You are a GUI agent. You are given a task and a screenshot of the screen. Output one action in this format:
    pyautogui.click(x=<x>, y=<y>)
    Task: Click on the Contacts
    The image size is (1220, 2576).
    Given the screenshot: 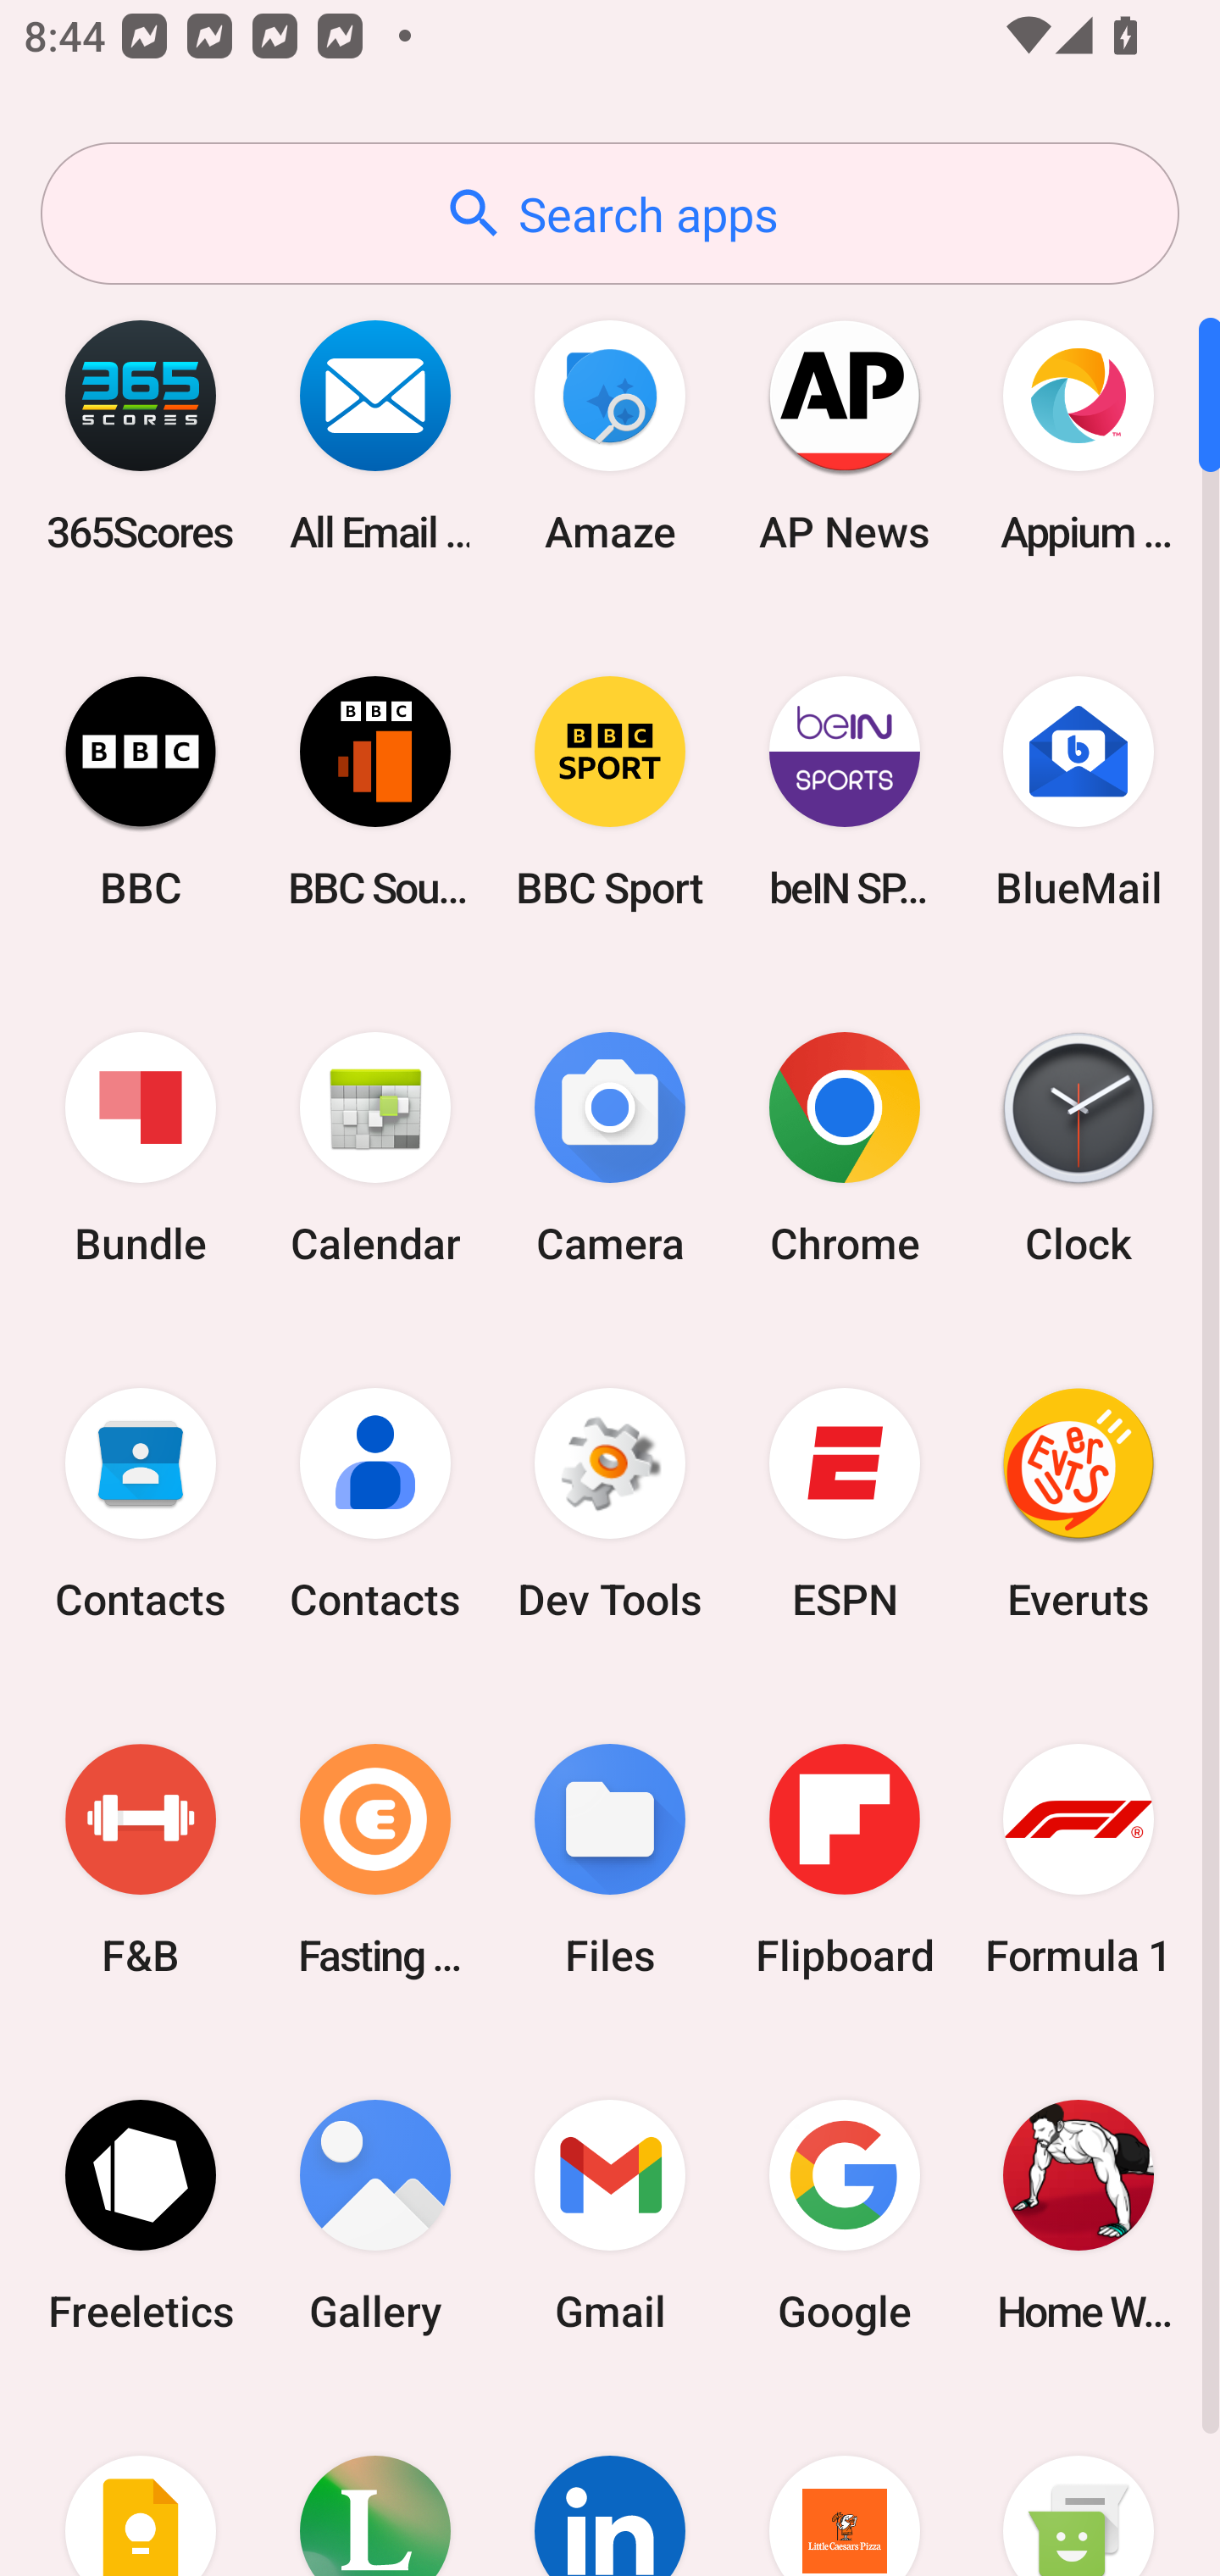 What is the action you would take?
    pyautogui.click(x=141, y=1504)
    